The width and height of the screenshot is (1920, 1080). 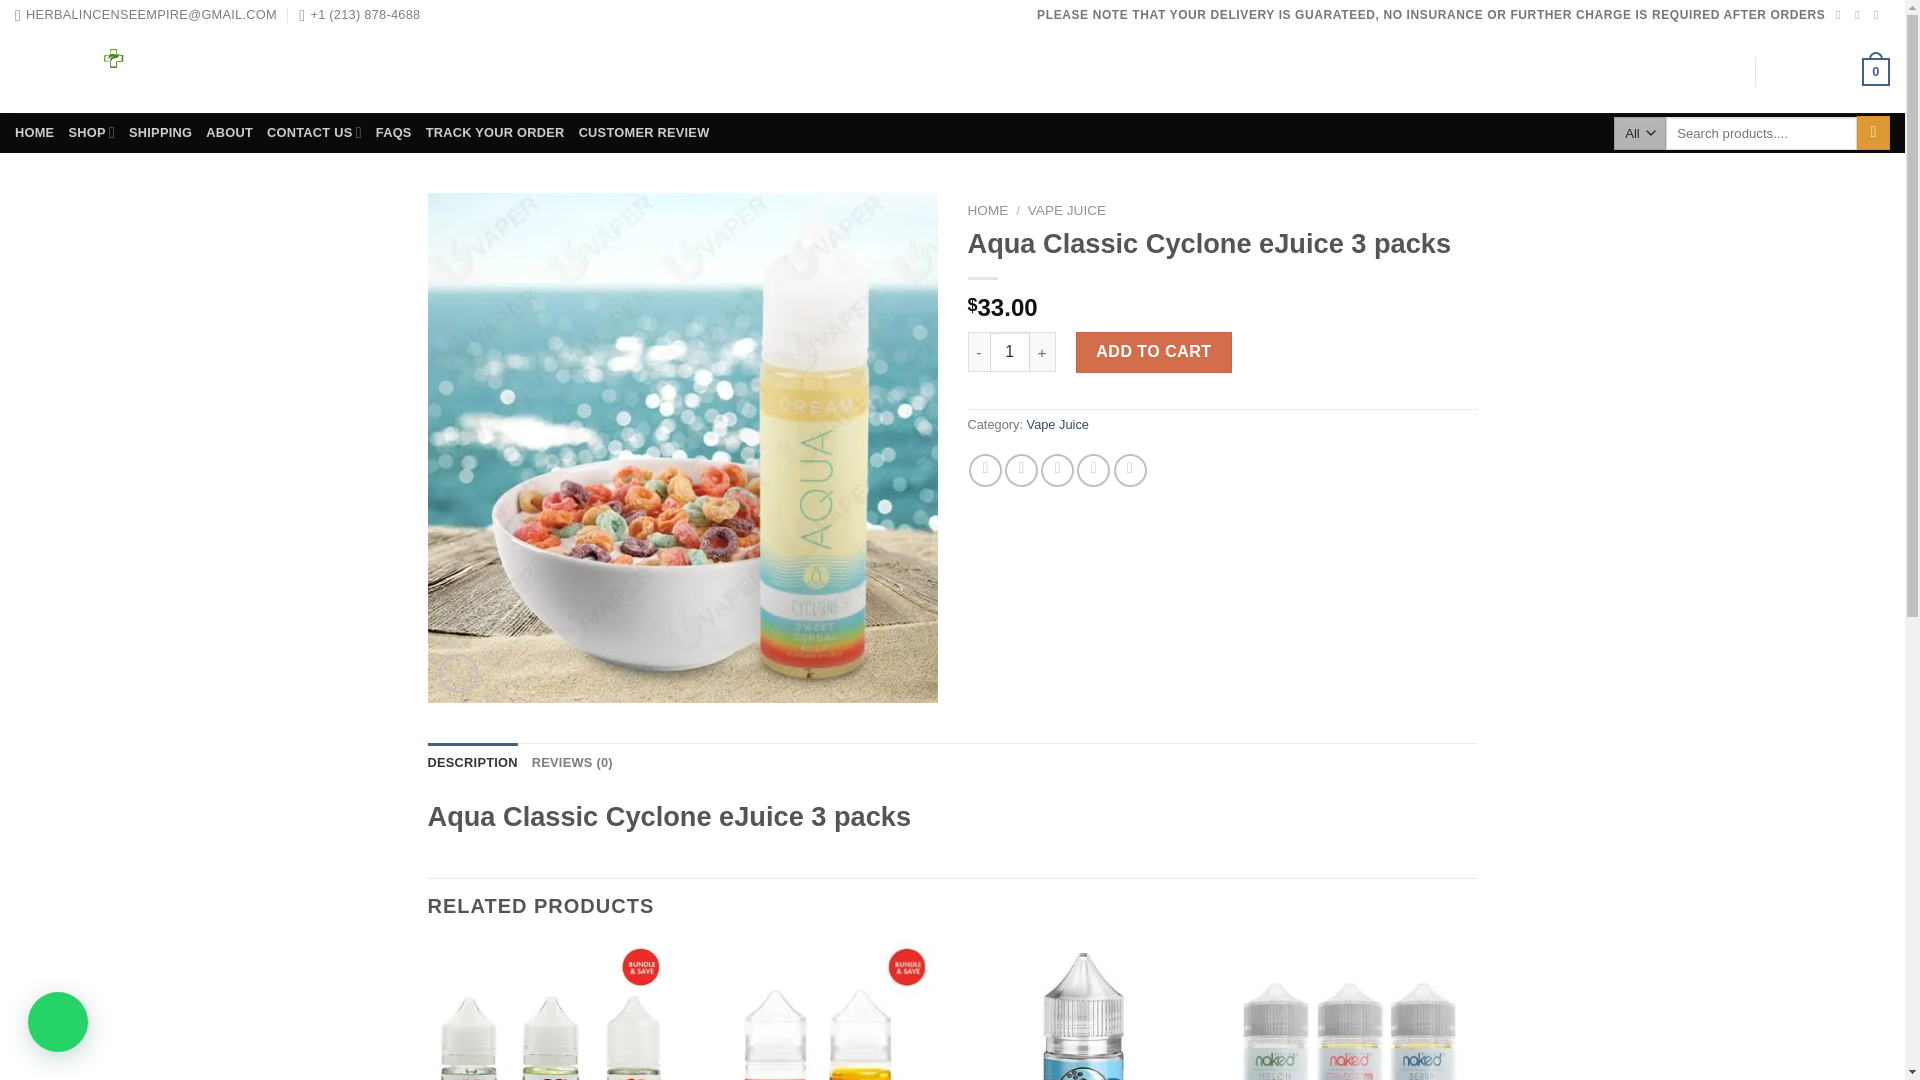 I want to click on Herbal Incense Empire - Best herbal incense and vape store, so click(x=148, y=72).